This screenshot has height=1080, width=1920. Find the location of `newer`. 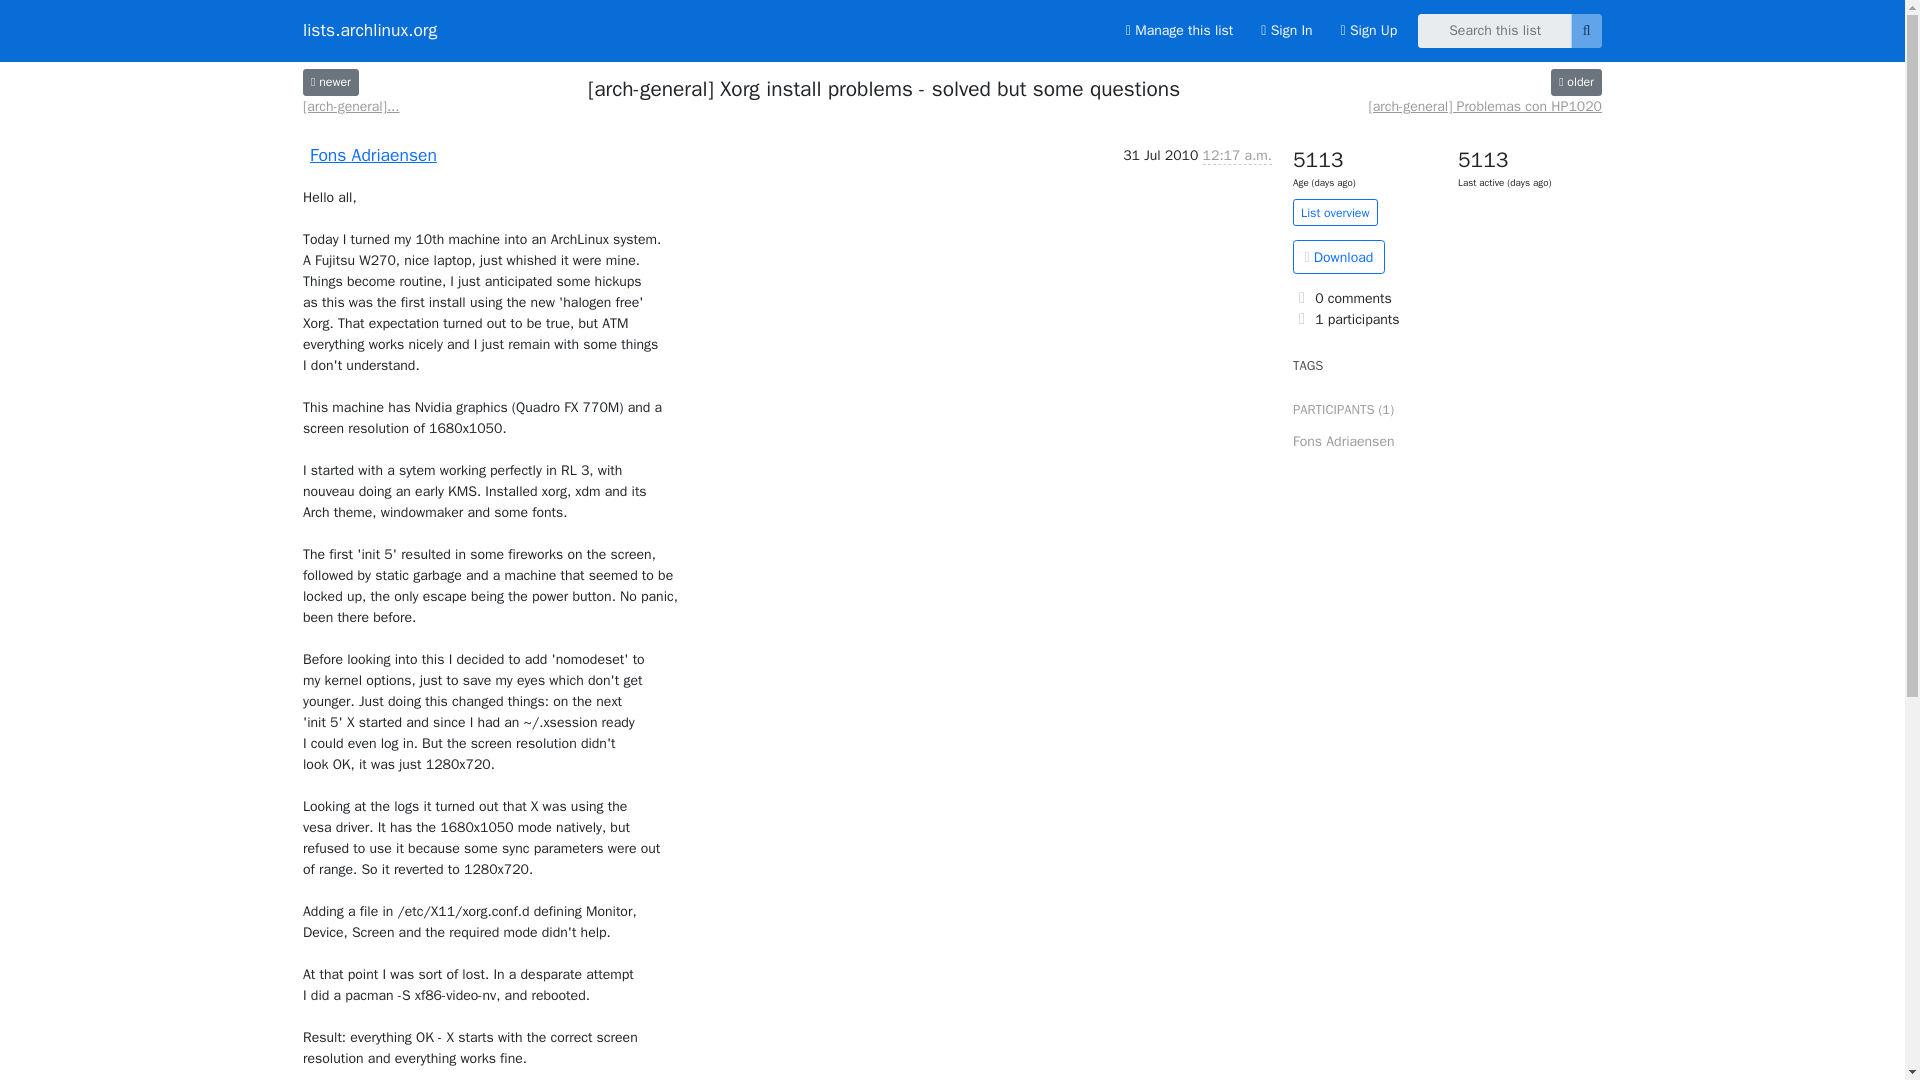

newer is located at coordinates (331, 82).